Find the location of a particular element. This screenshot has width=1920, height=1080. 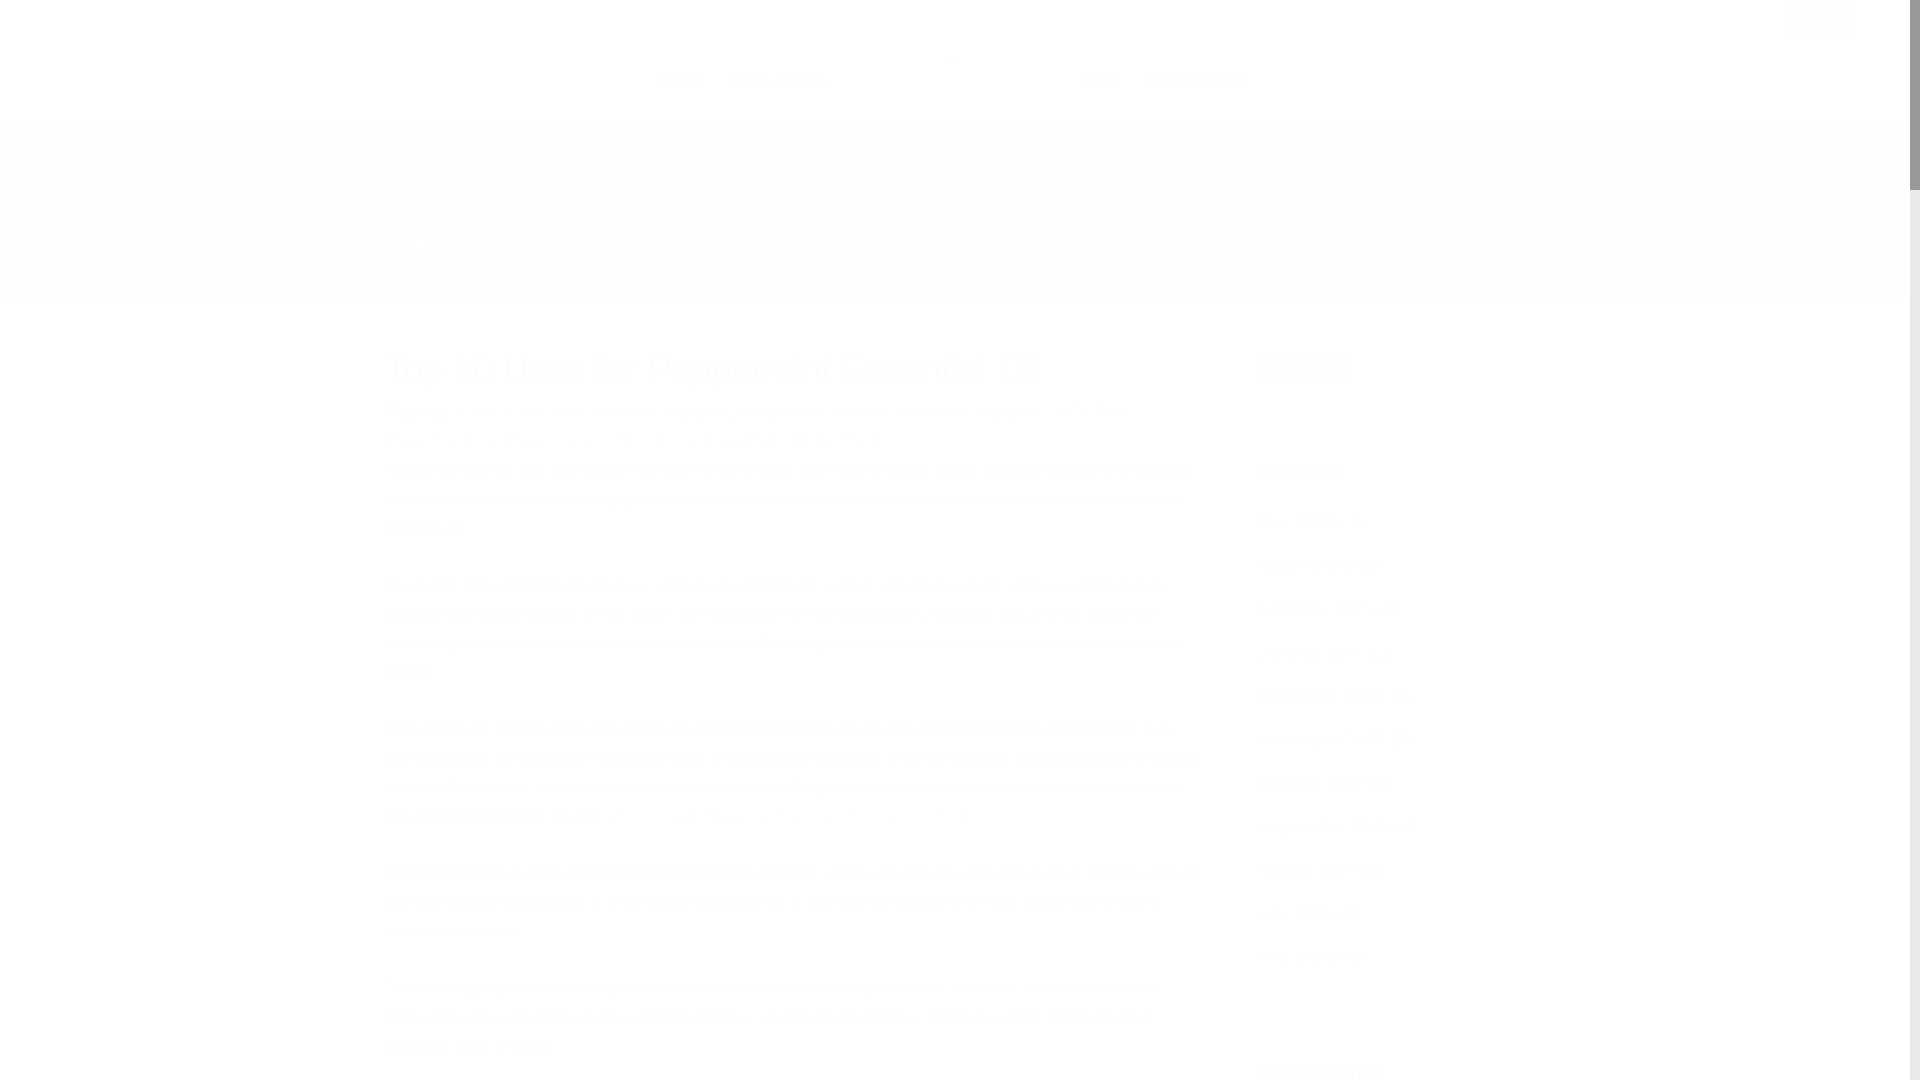

Angela Davis is located at coordinates (506, 412).